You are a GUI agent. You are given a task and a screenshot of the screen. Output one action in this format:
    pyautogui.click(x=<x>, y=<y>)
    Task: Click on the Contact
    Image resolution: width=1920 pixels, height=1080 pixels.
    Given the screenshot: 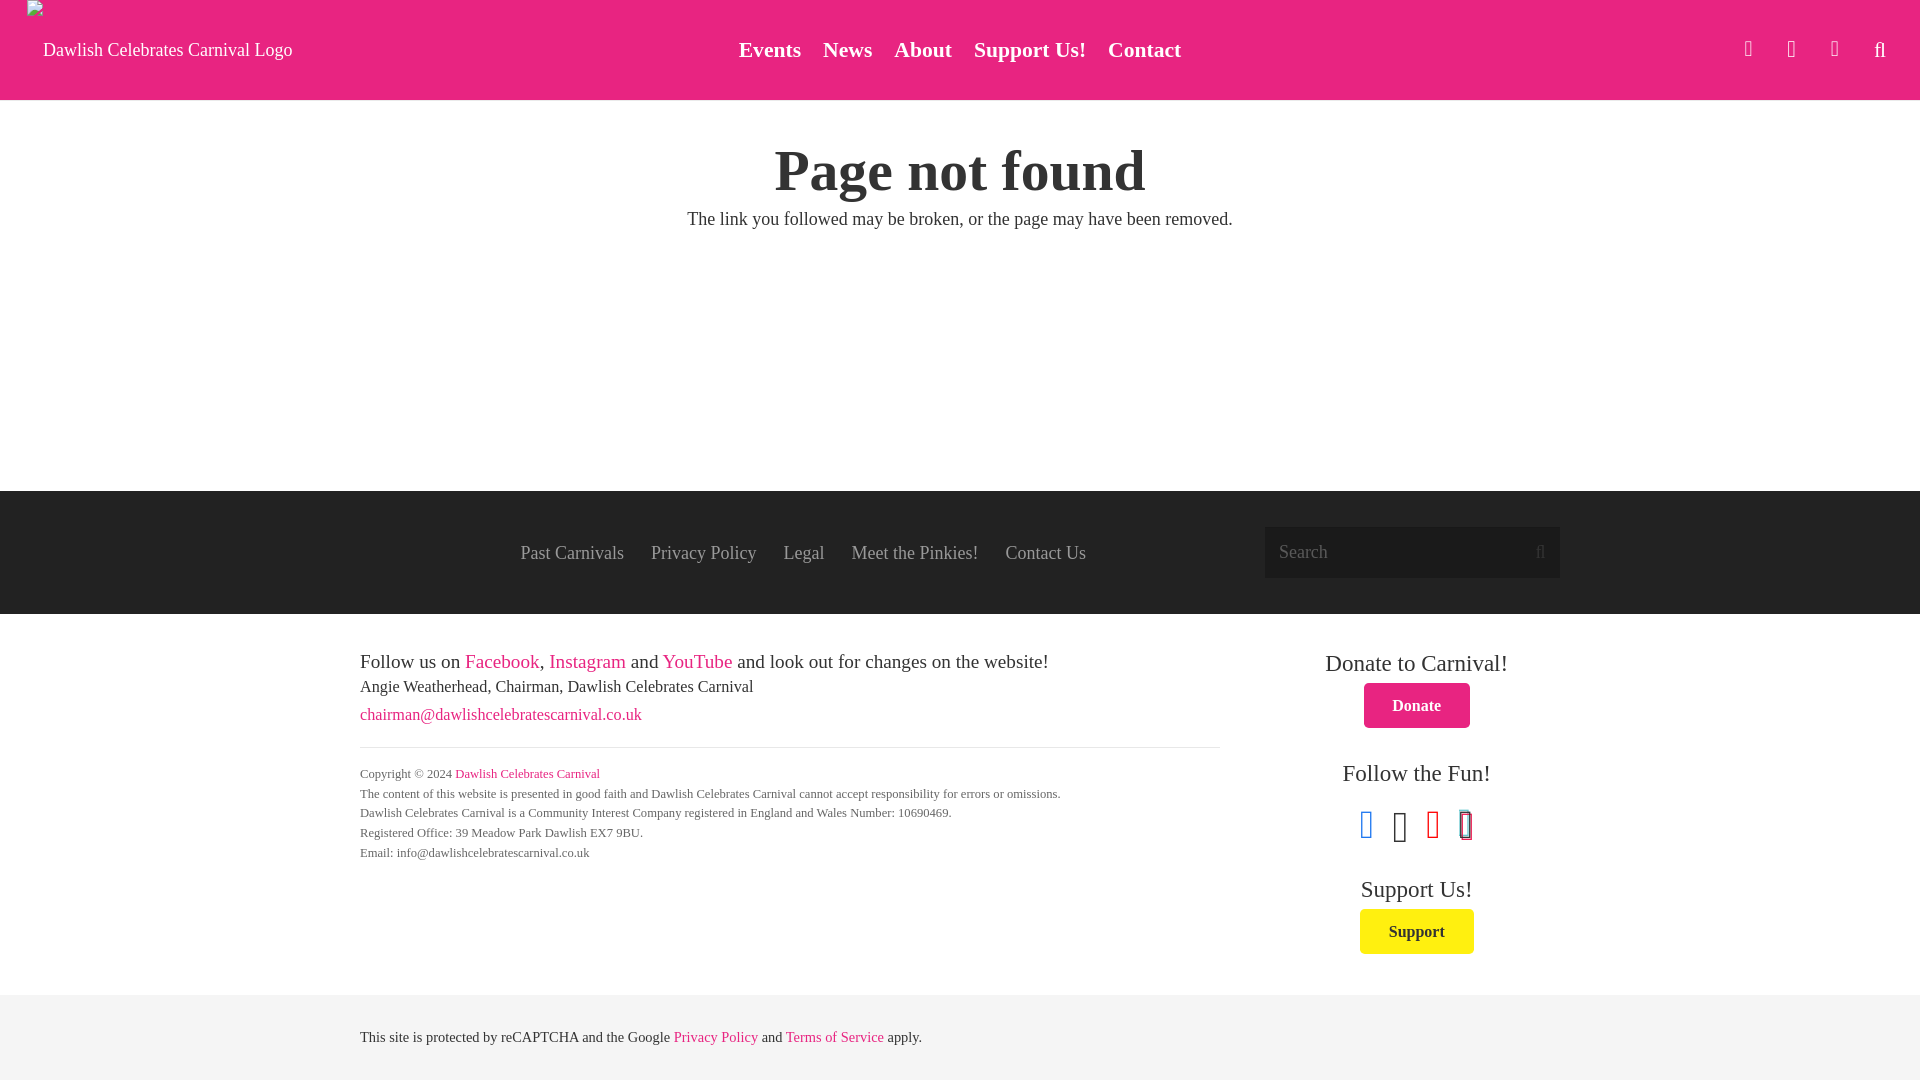 What is the action you would take?
    pyautogui.click(x=1144, y=50)
    